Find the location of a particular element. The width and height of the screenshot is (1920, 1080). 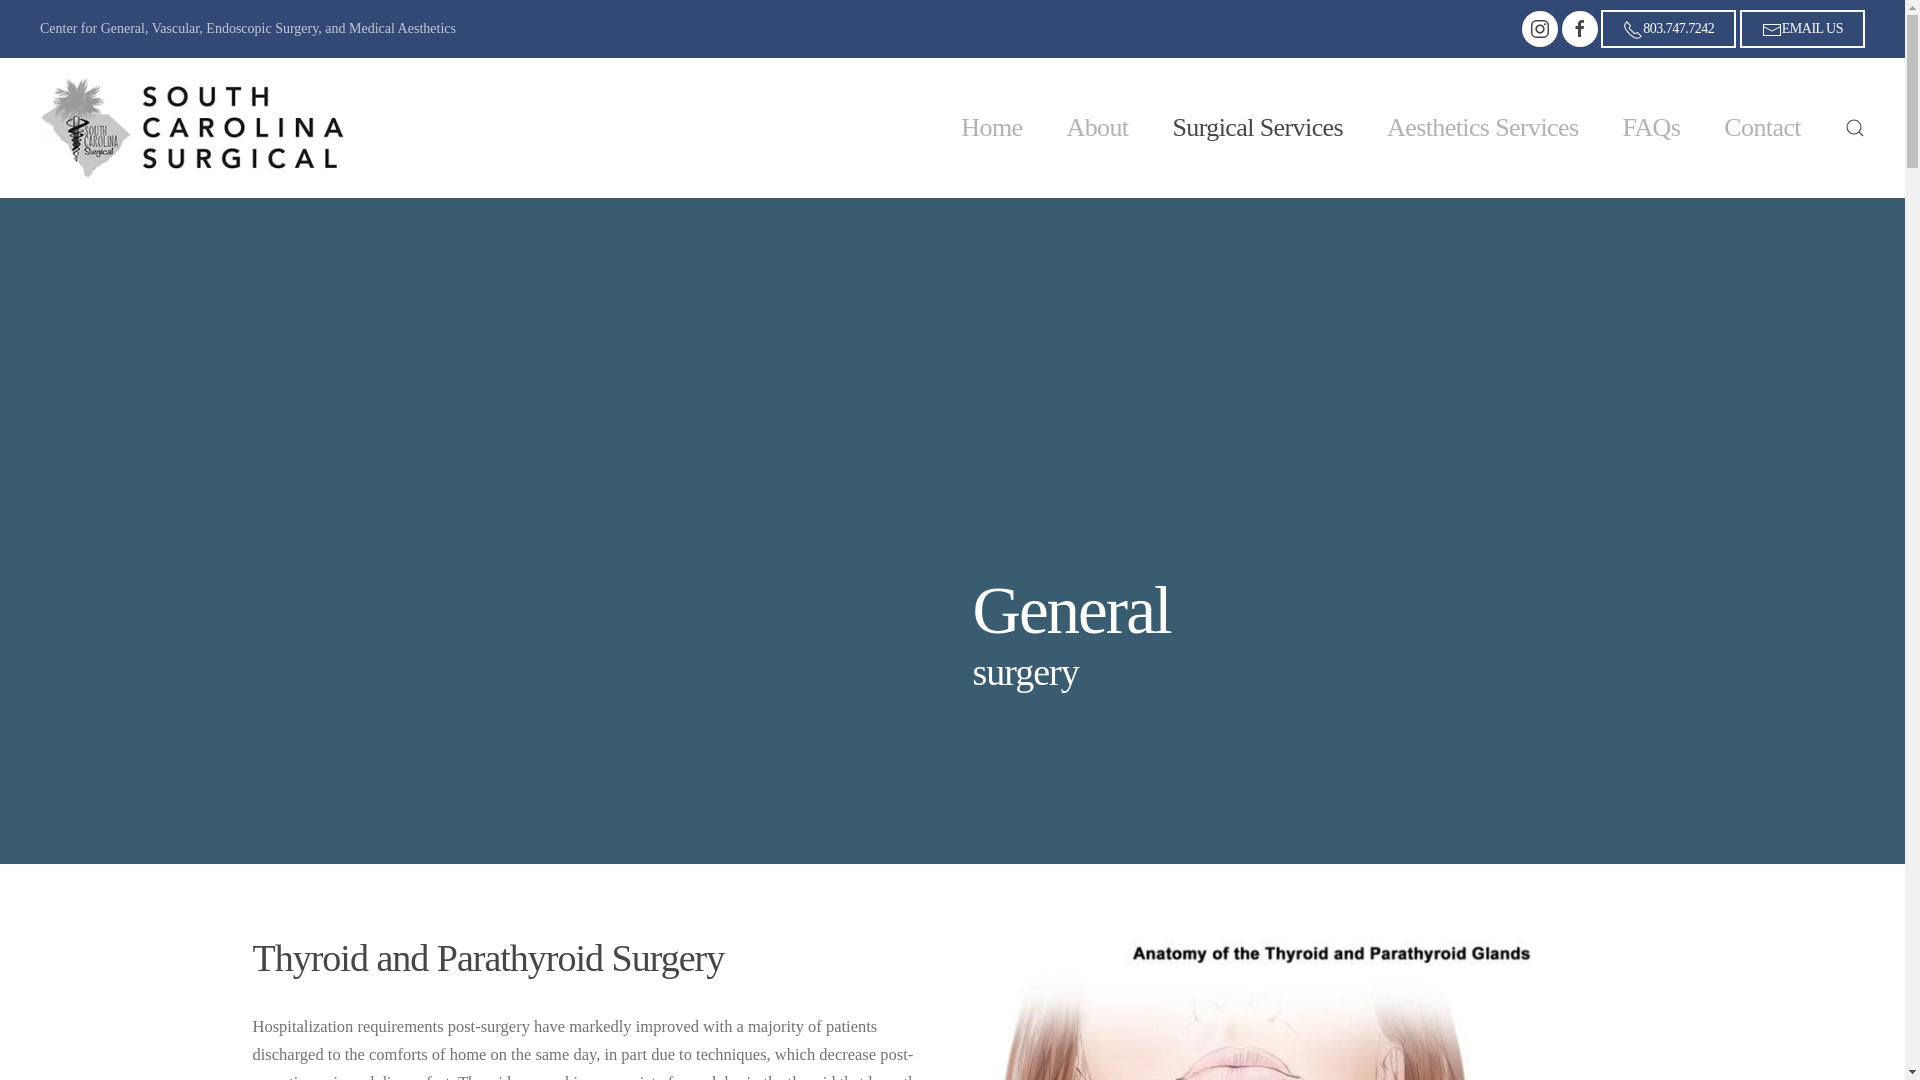

803.747.7242 is located at coordinates (1668, 28).